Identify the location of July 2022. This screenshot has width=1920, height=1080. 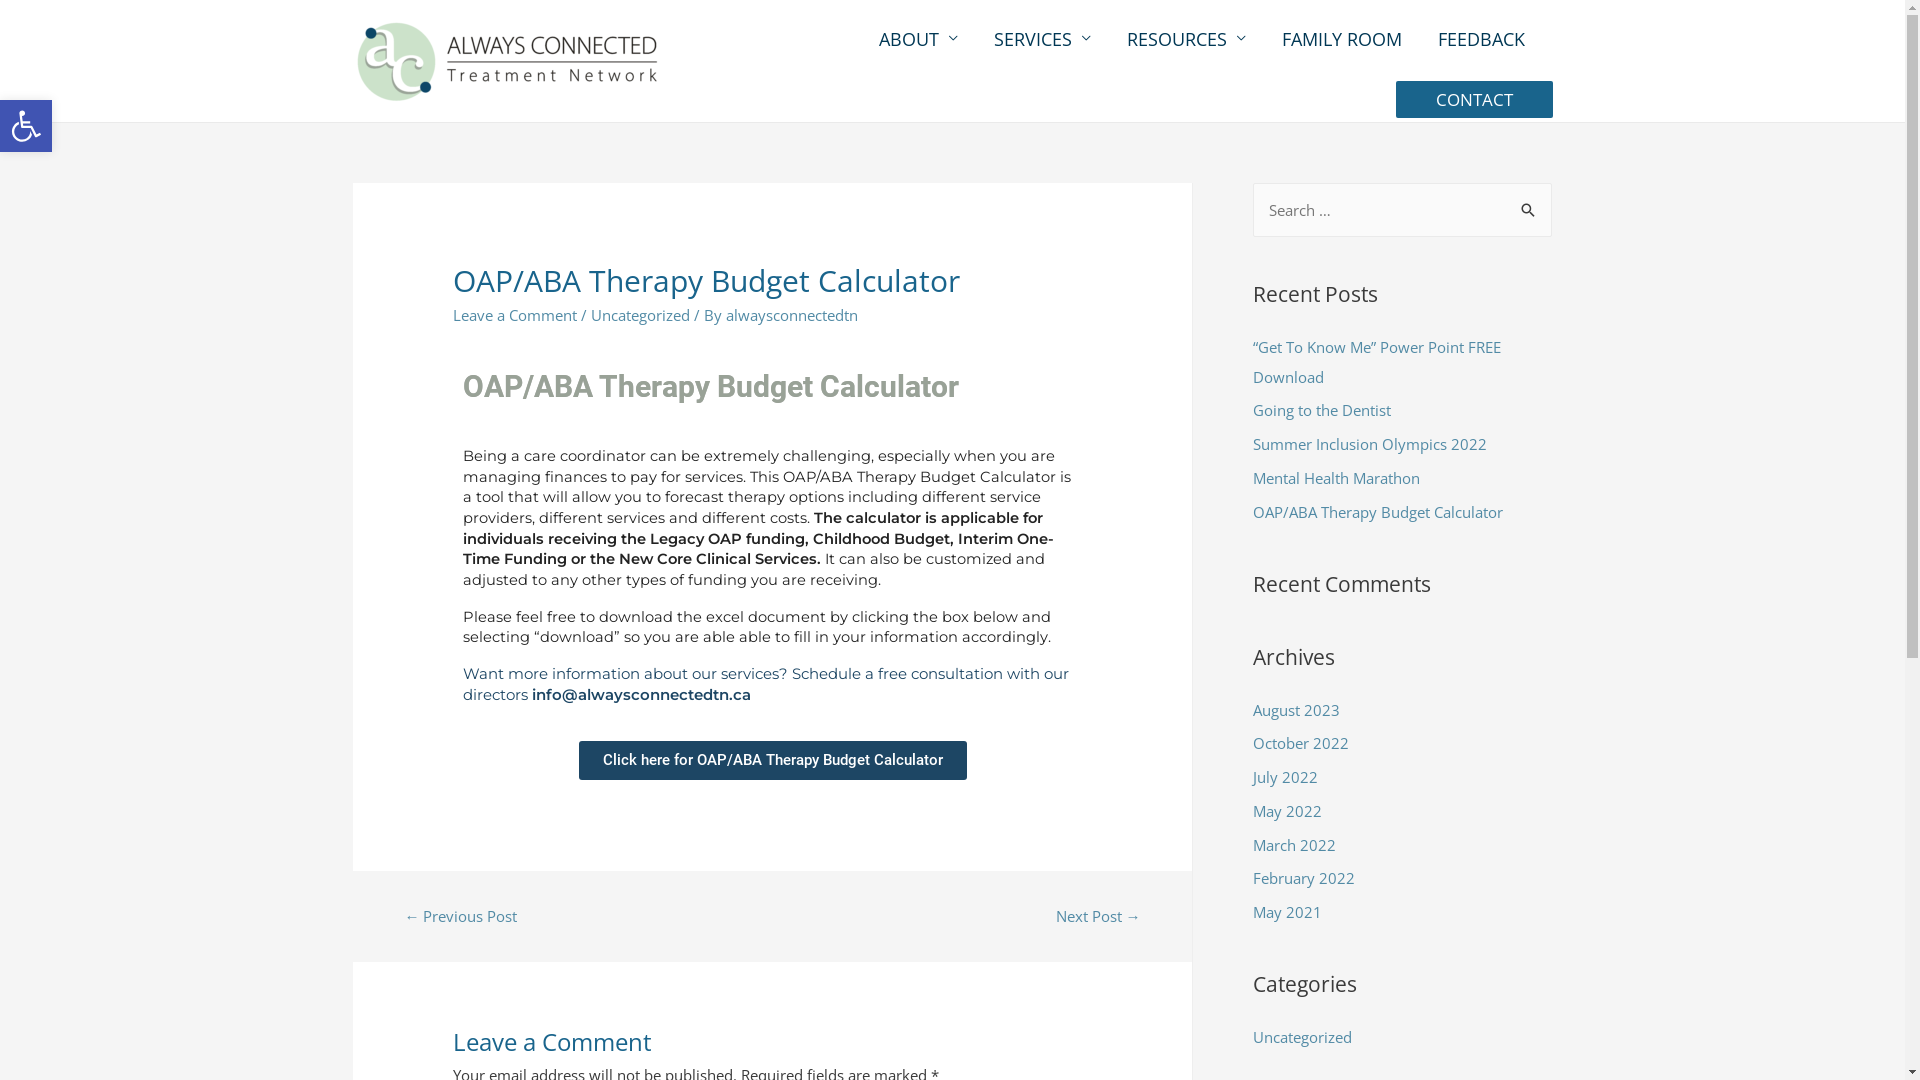
(1284, 777).